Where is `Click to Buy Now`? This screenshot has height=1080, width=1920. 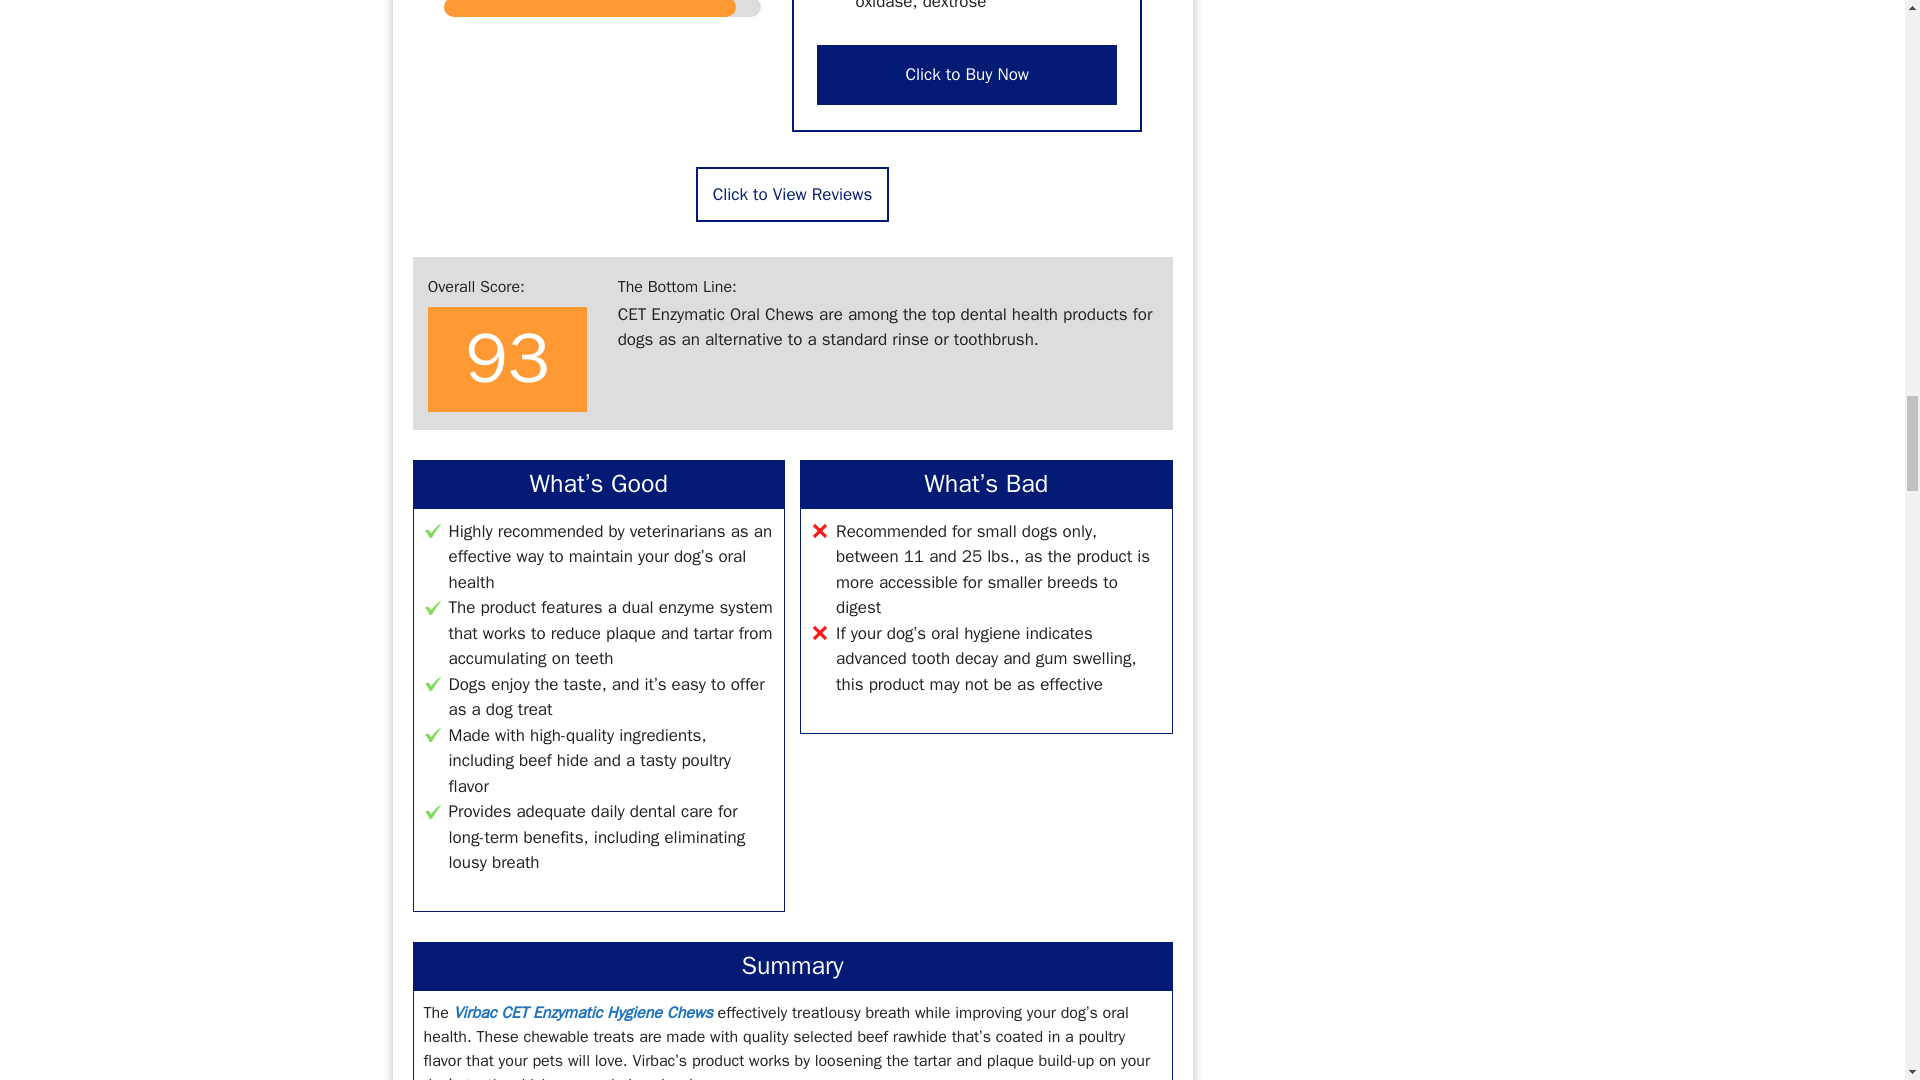 Click to Buy Now is located at coordinates (967, 74).